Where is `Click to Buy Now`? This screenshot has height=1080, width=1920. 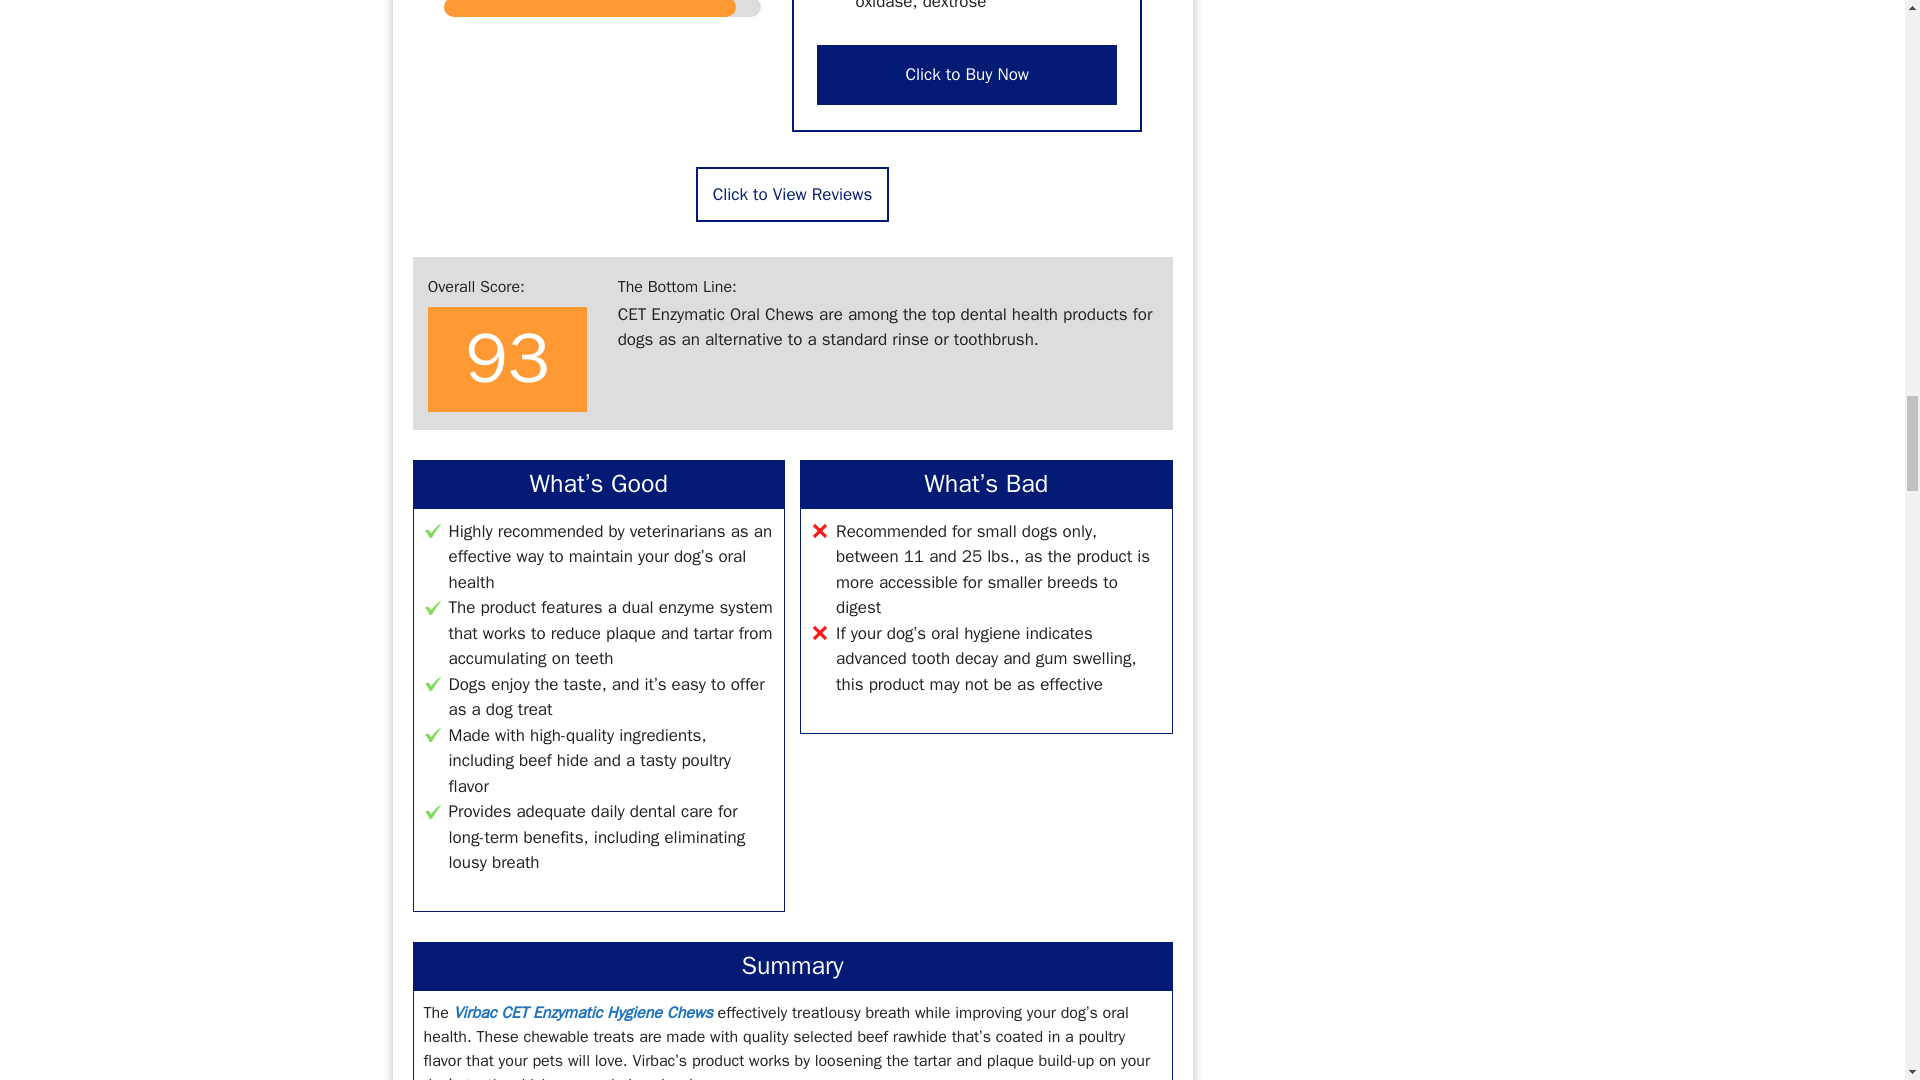 Click to Buy Now is located at coordinates (967, 74).